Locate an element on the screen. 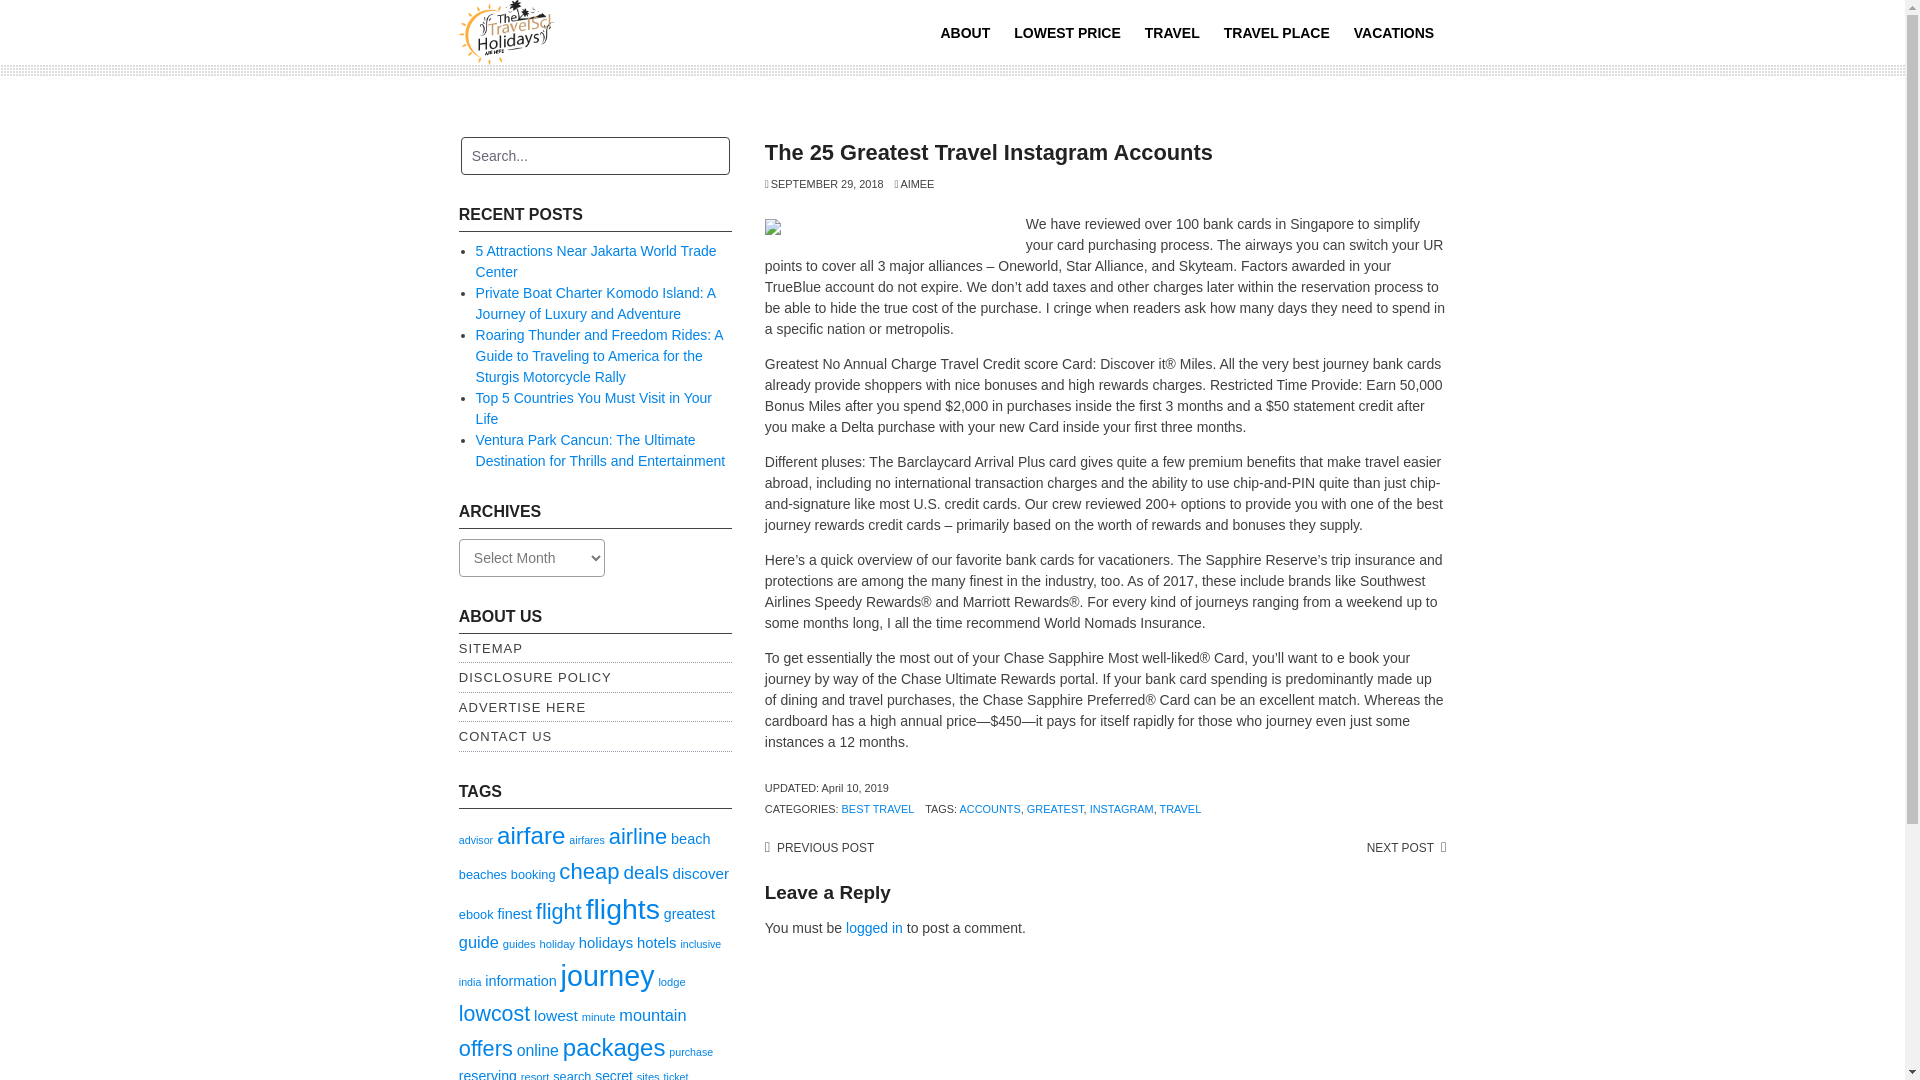 This screenshot has height=1080, width=1920. LOWEST PRICE is located at coordinates (1067, 32).